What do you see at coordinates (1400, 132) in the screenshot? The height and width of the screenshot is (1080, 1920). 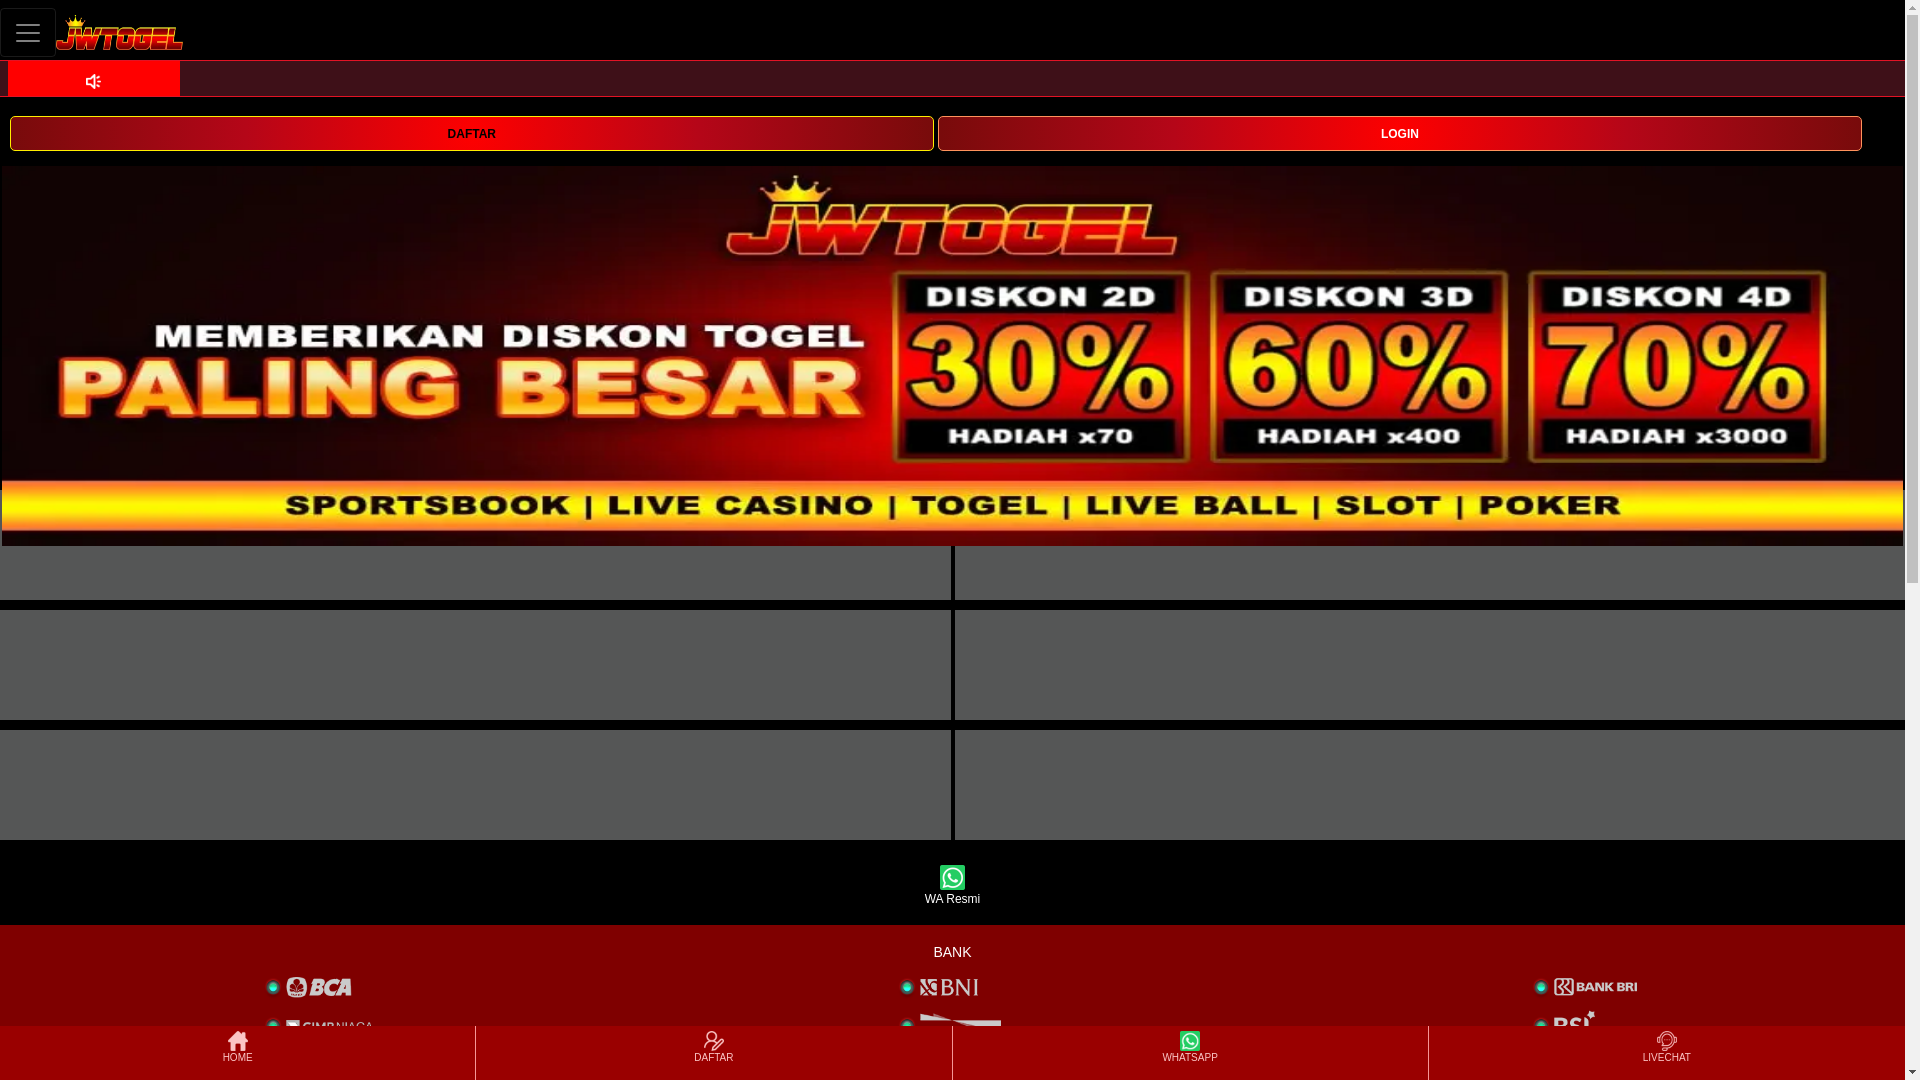 I see `LOGIN` at bounding box center [1400, 132].